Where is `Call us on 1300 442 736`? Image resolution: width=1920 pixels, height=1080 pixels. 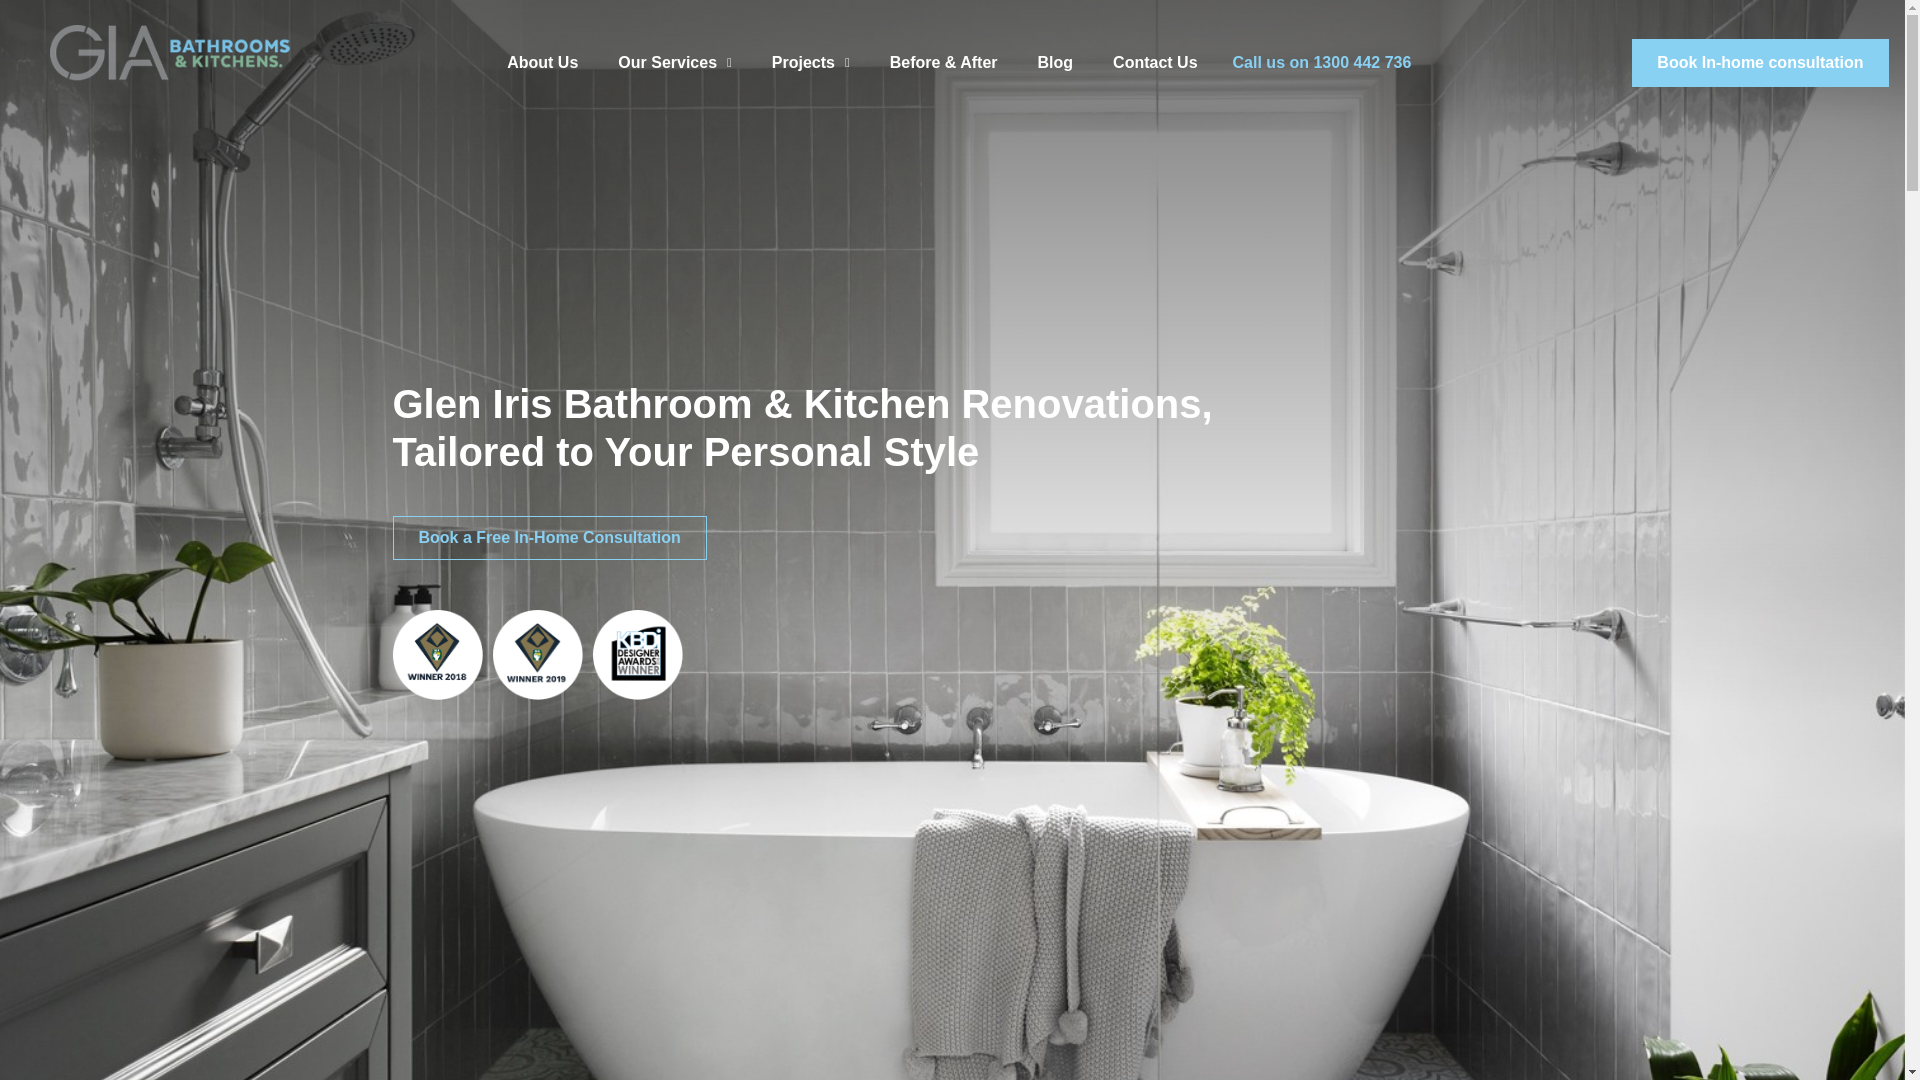 Call us on 1300 442 736 is located at coordinates (1314, 62).